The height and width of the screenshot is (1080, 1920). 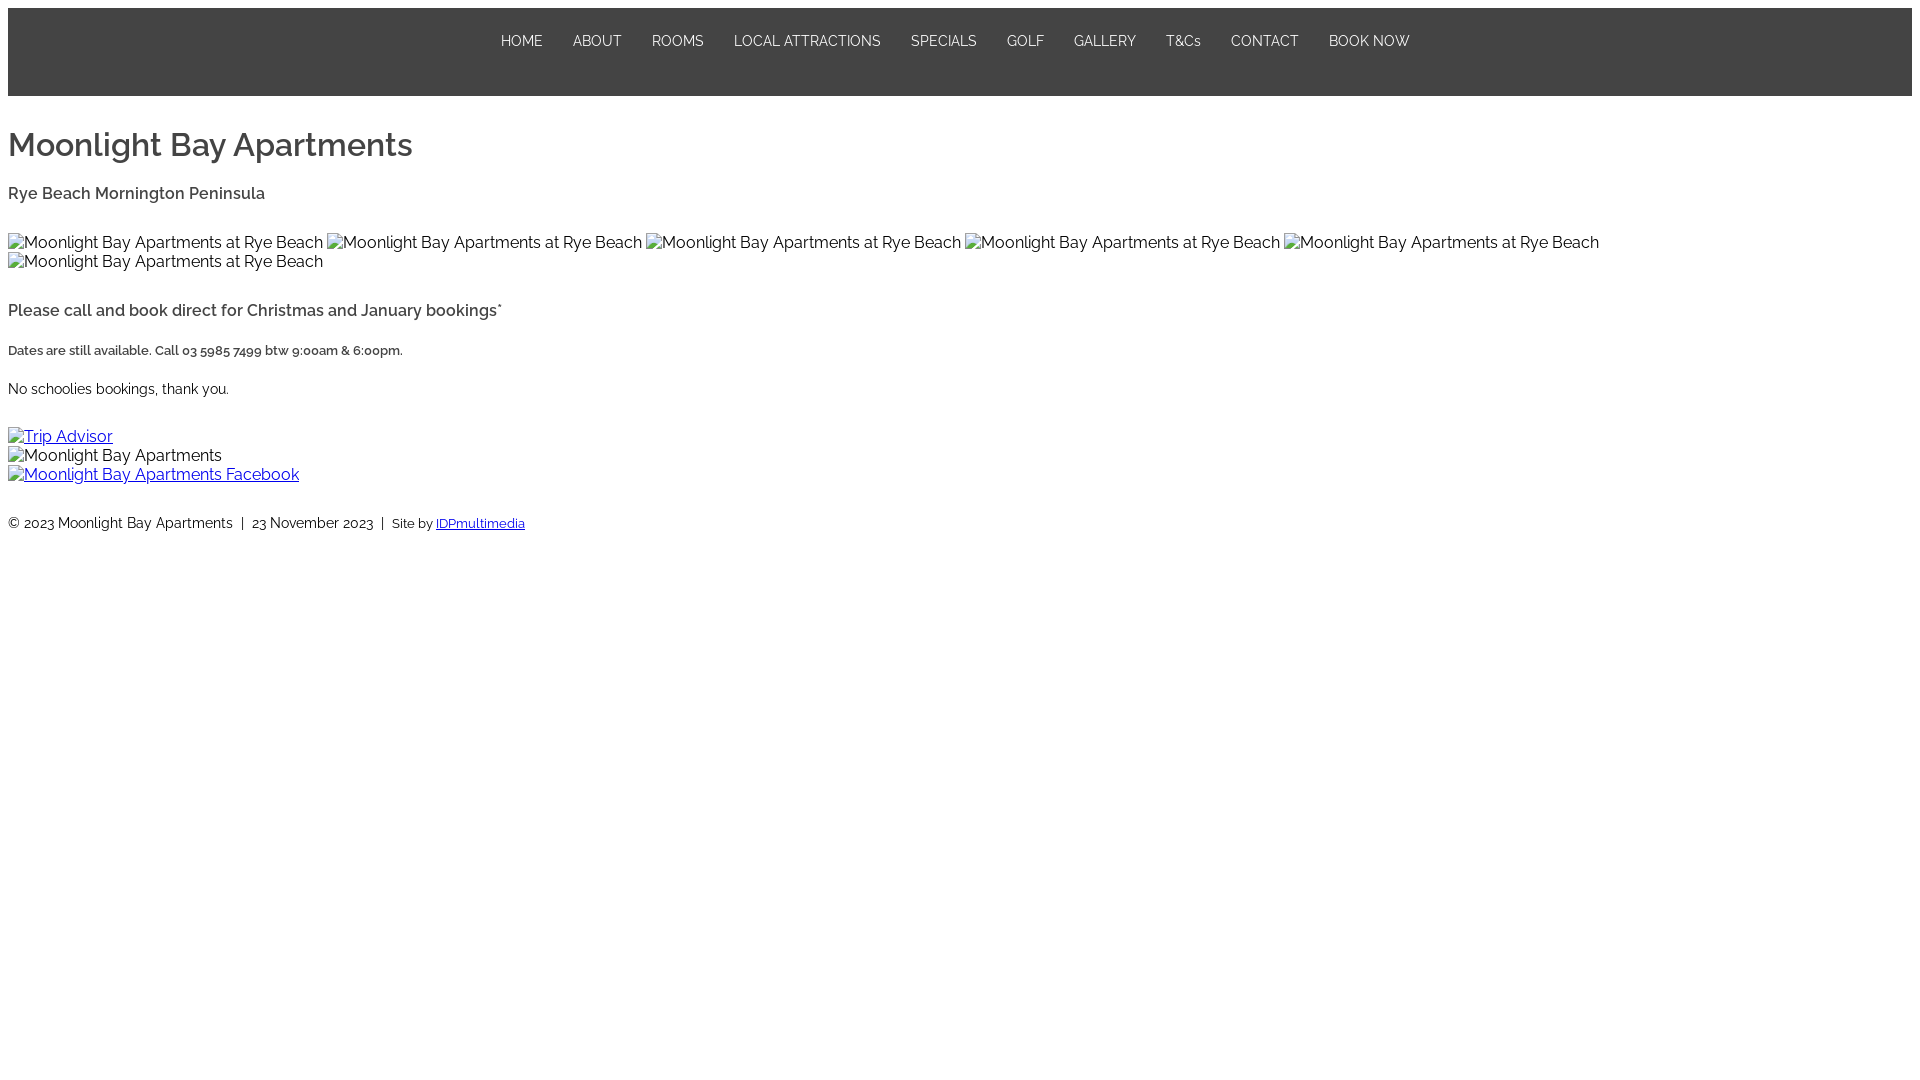 What do you see at coordinates (480, 524) in the screenshot?
I see `IDPmultimedia` at bounding box center [480, 524].